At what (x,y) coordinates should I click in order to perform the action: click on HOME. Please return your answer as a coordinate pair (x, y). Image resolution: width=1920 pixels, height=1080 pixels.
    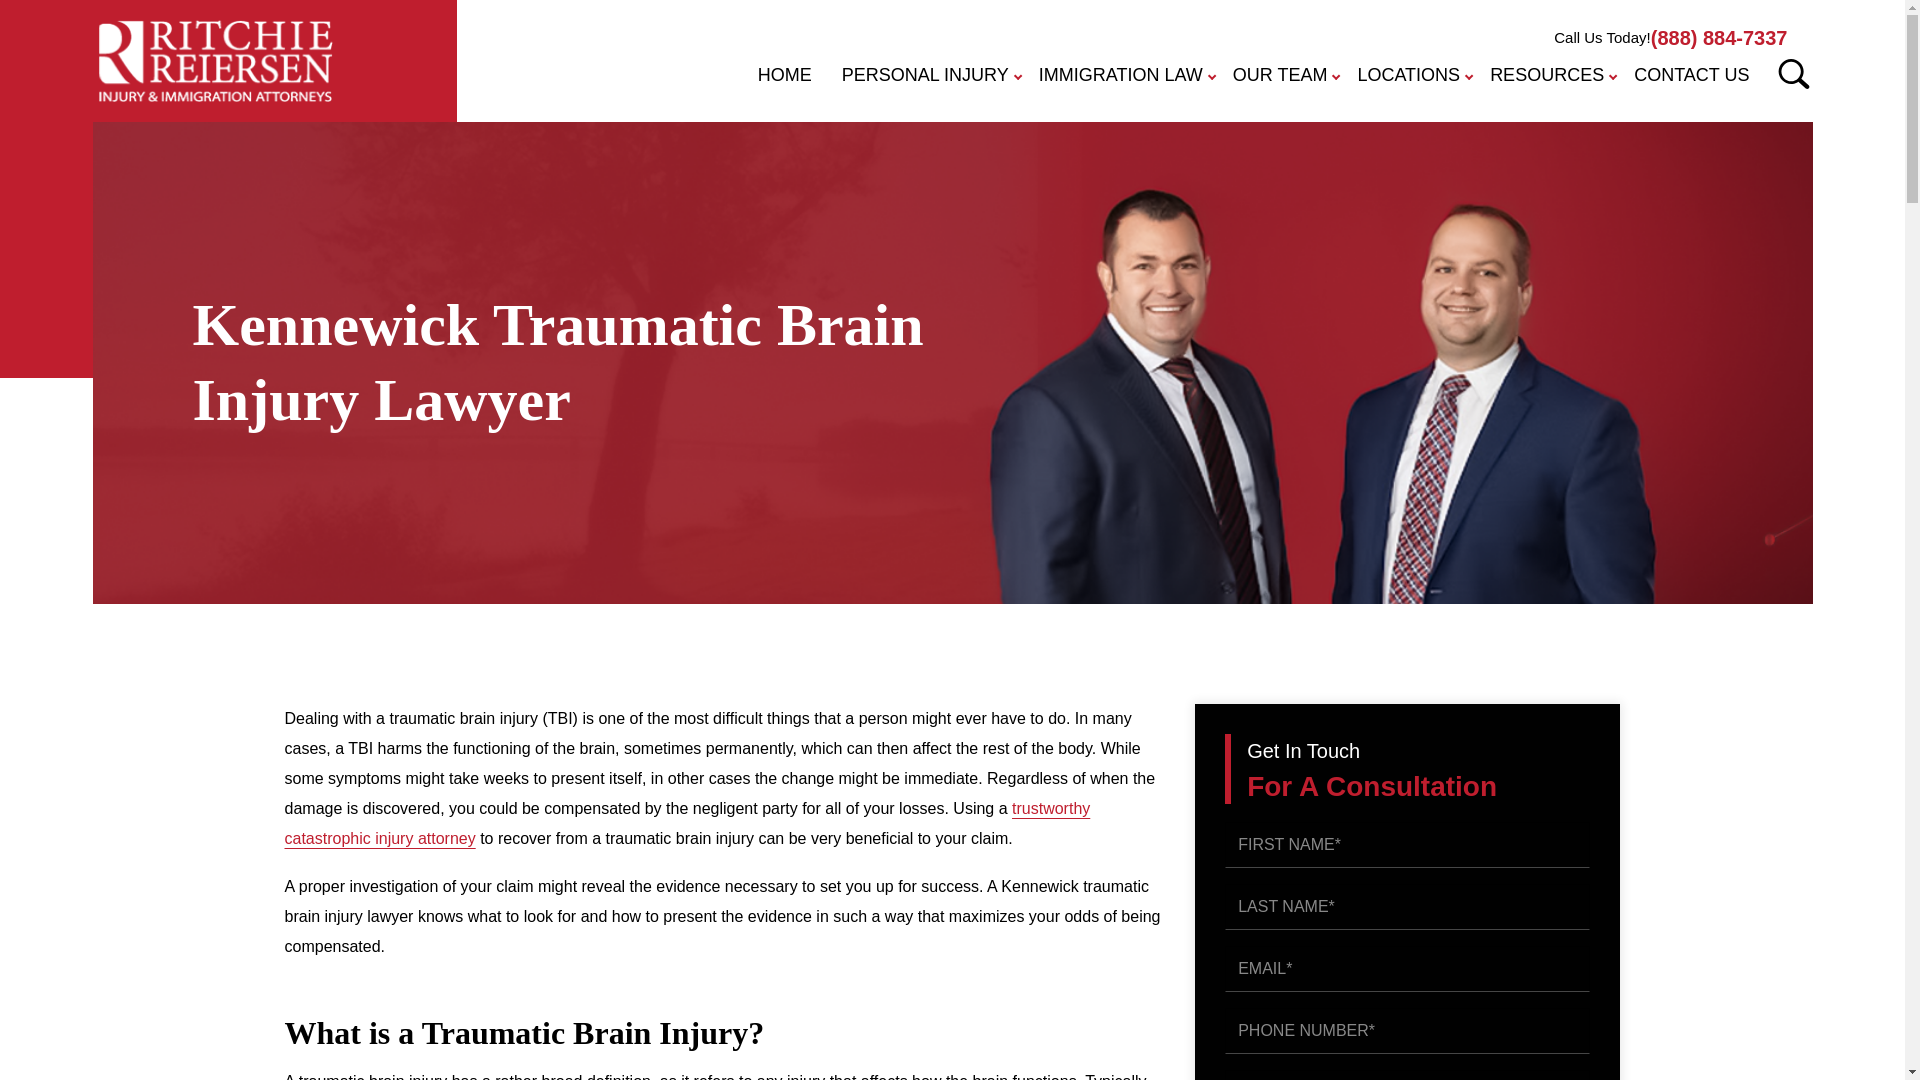
    Looking at the image, I should click on (784, 76).